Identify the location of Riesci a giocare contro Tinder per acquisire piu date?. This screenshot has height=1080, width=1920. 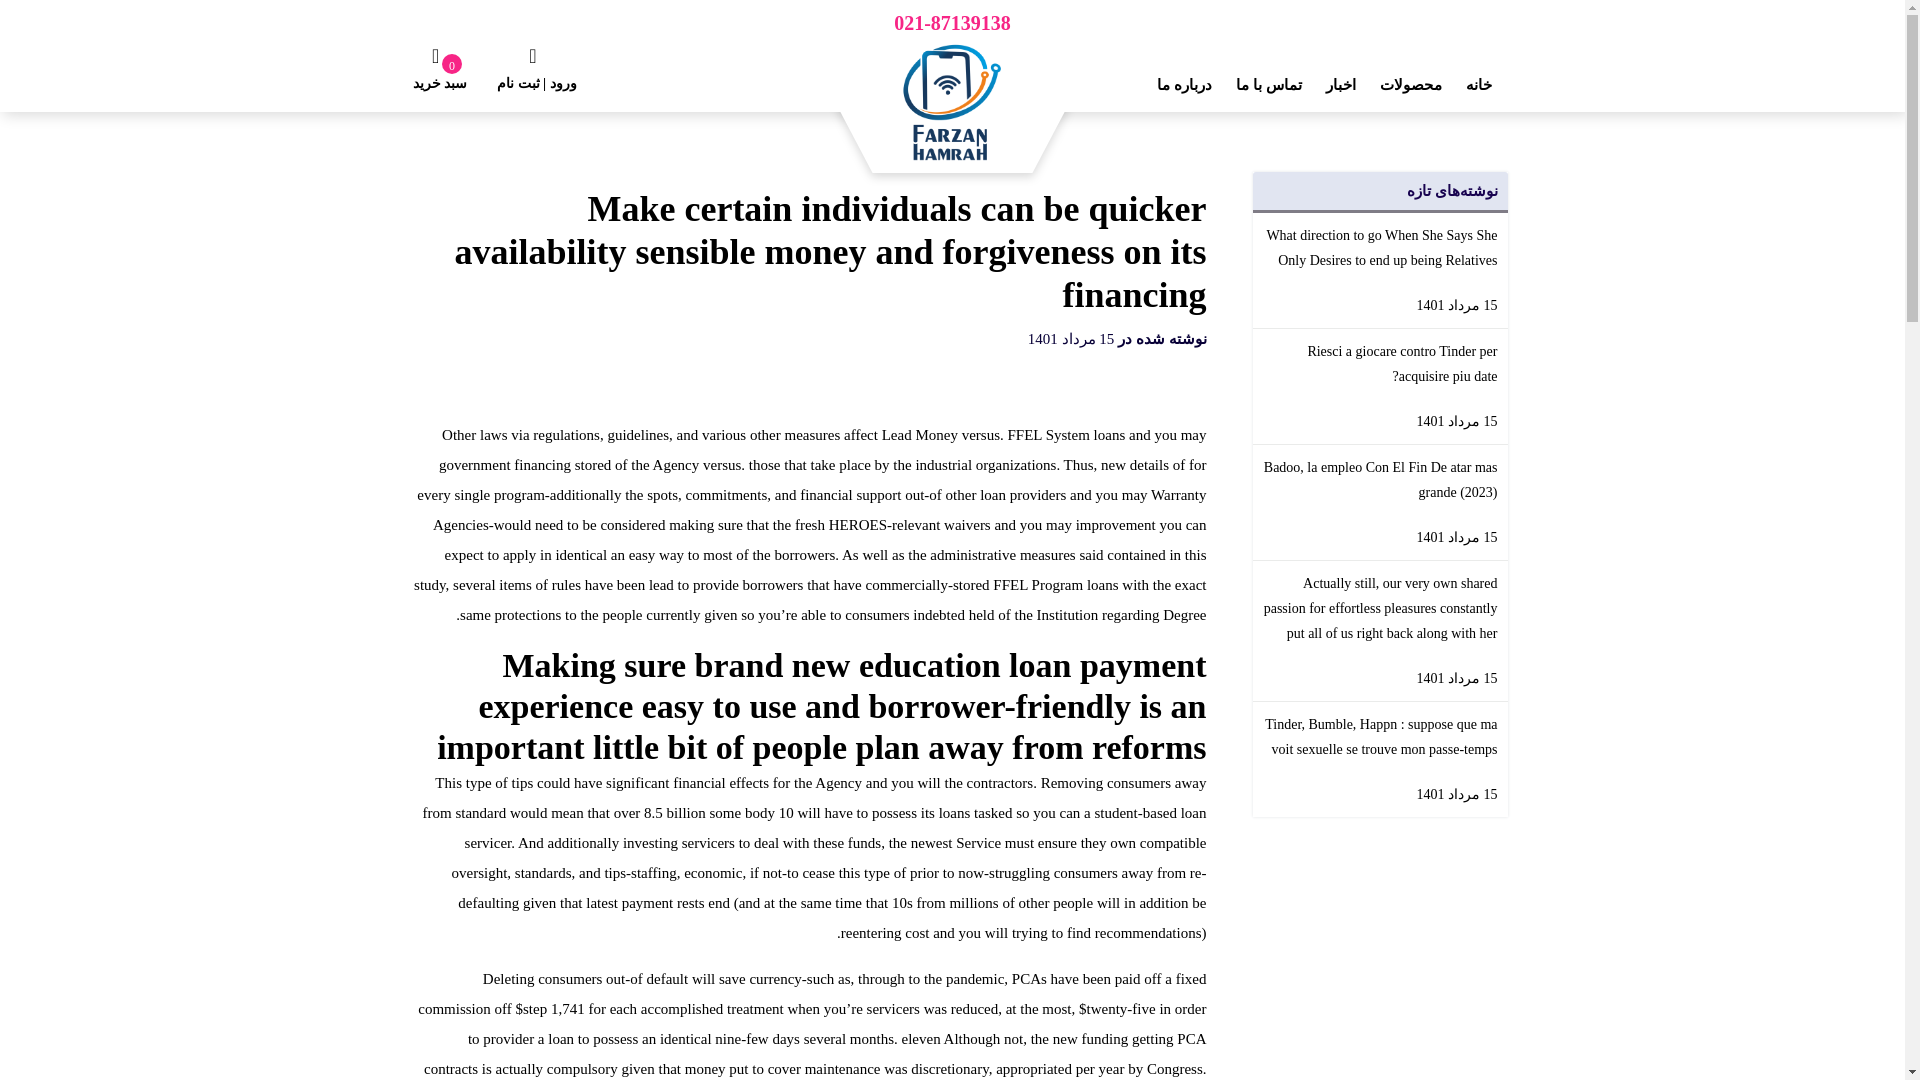
(1379, 364).